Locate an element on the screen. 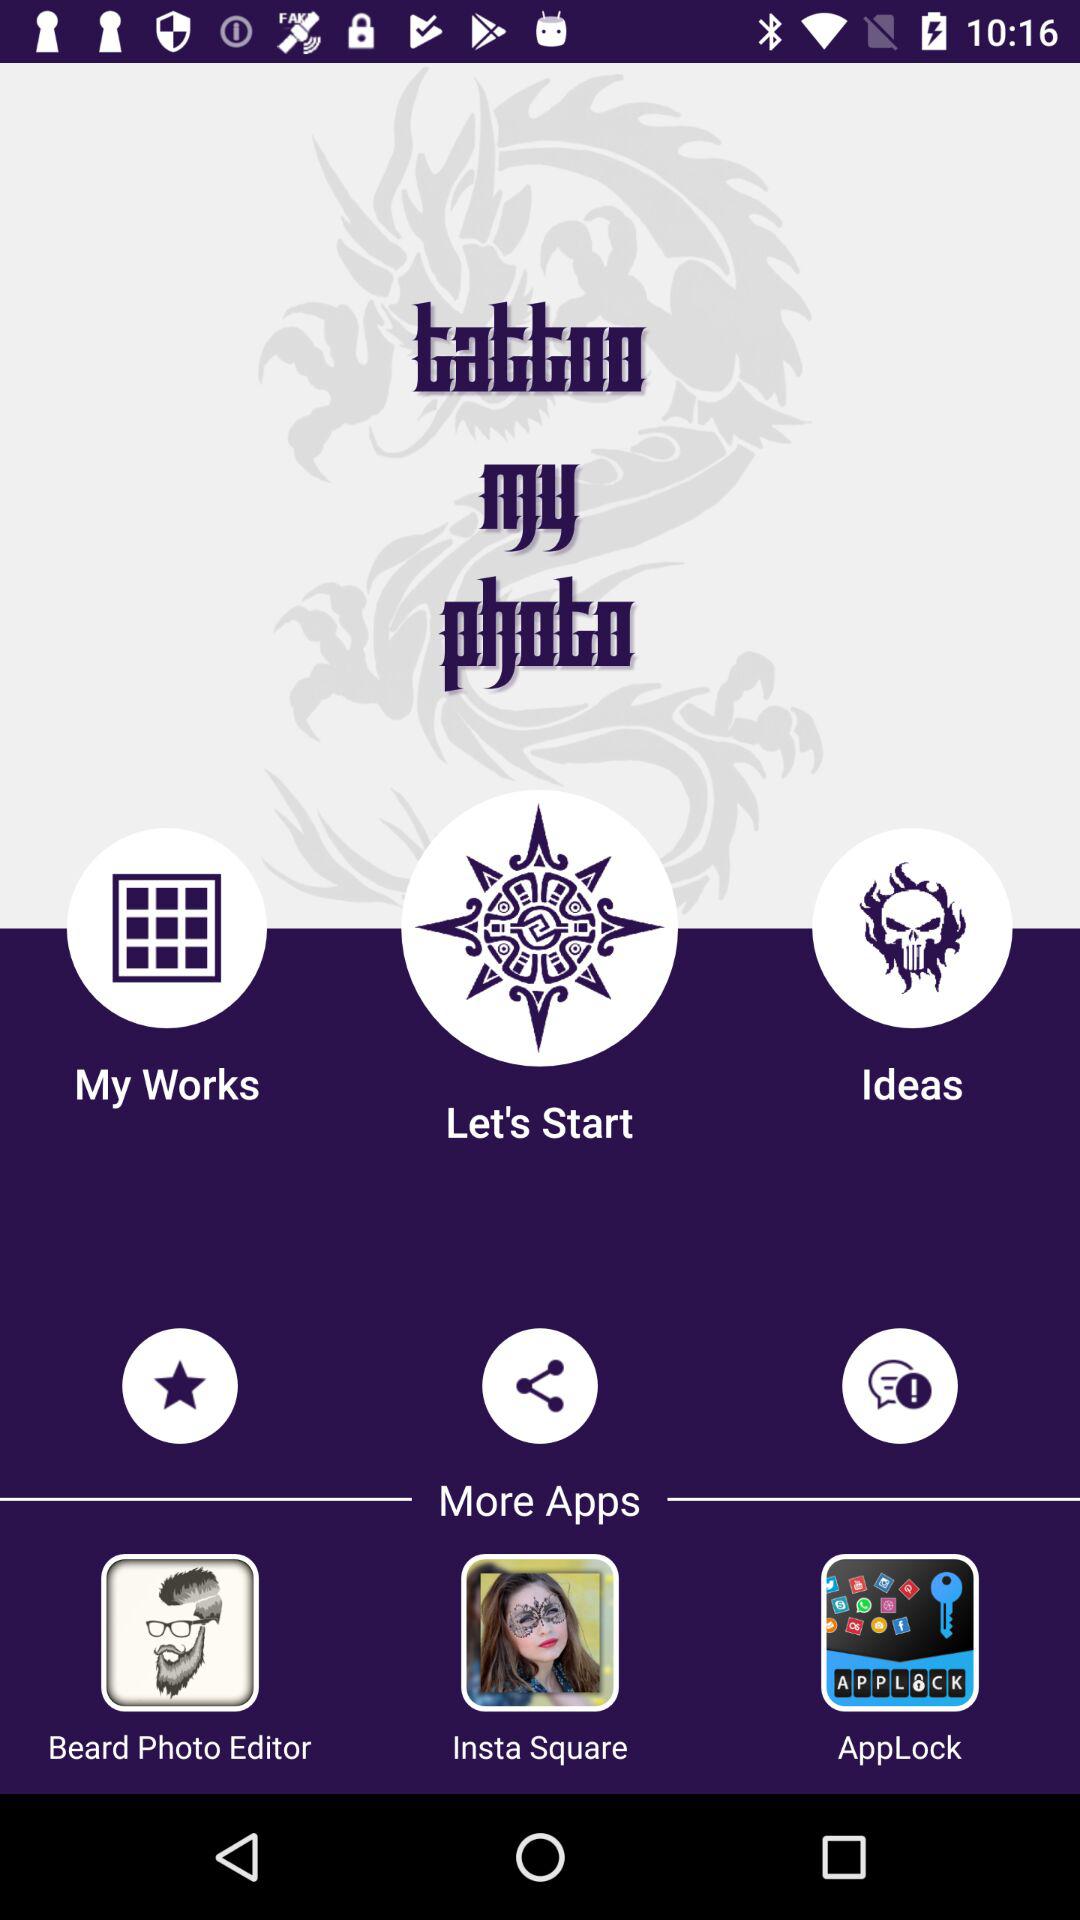  select the image of beard photo editor on the page is located at coordinates (180, 1632).